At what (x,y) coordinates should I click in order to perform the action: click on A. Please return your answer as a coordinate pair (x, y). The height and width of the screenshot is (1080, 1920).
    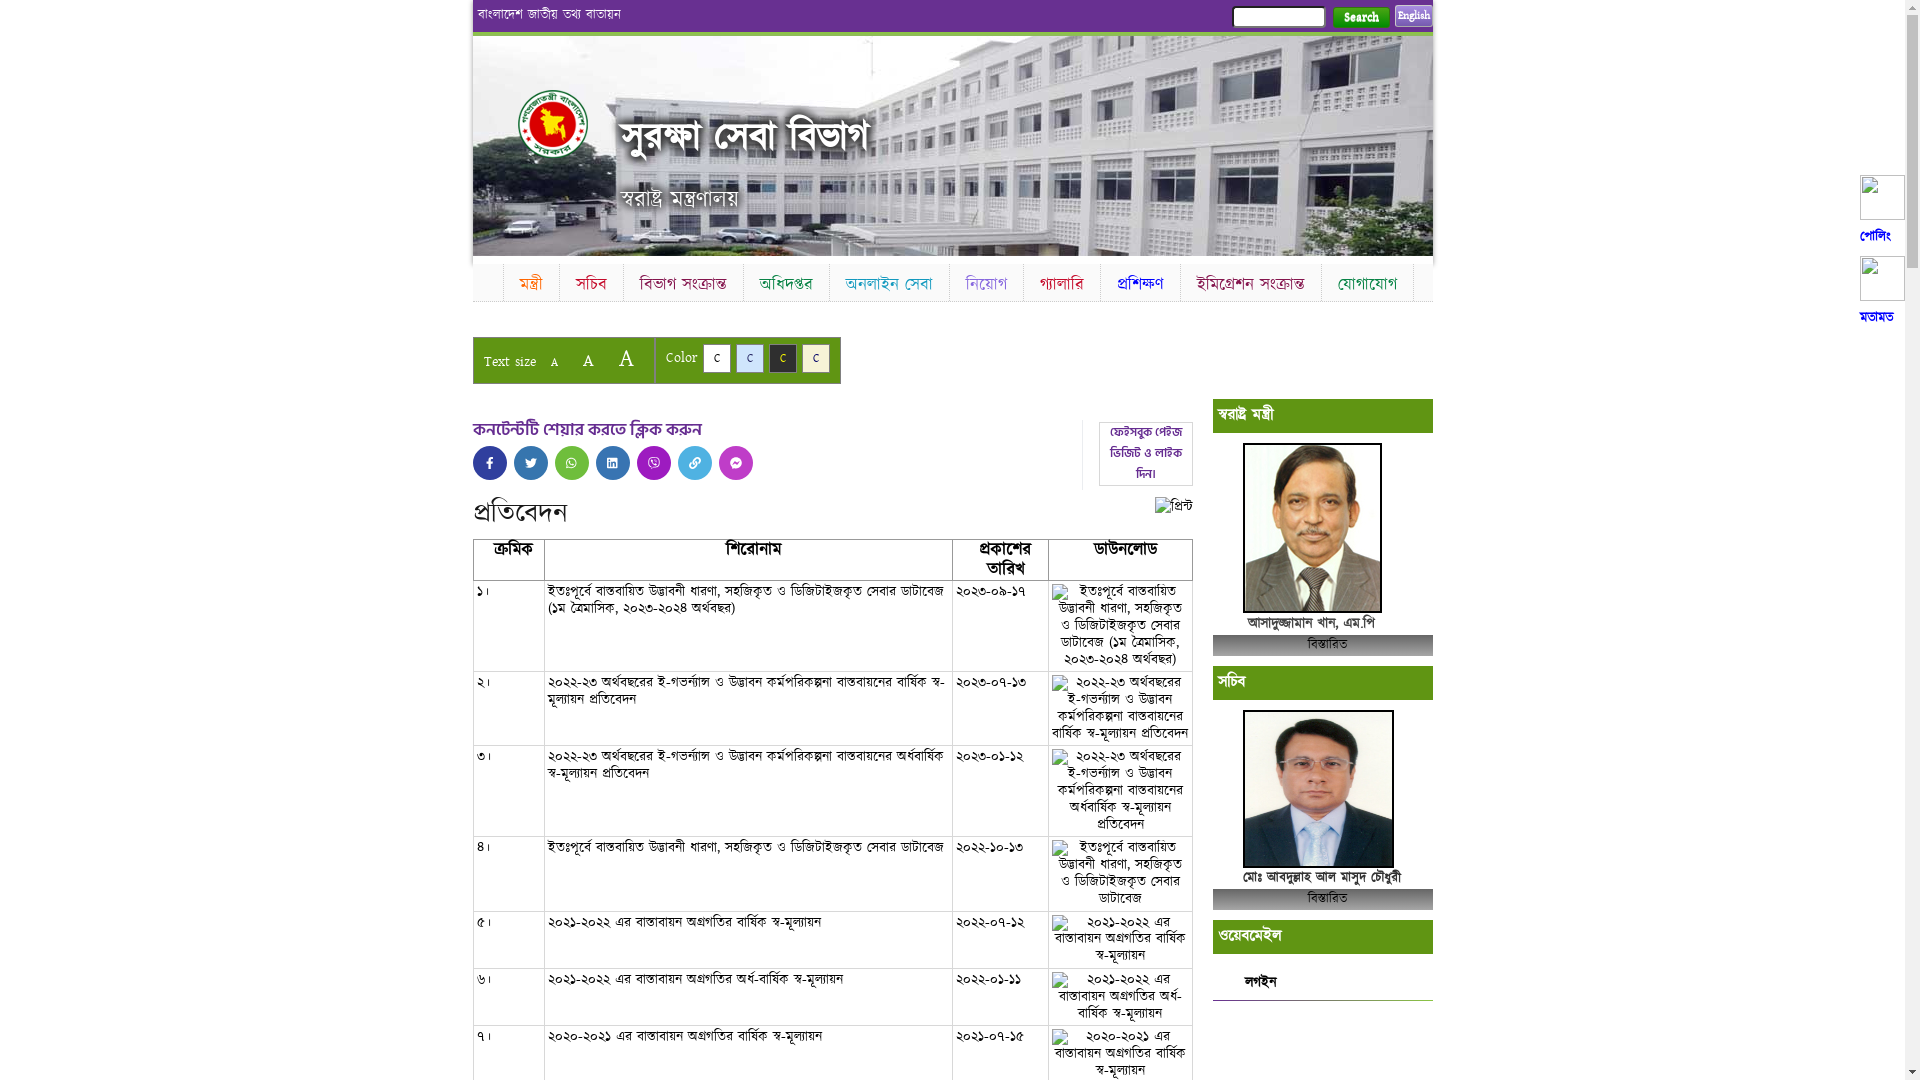
    Looking at the image, I should click on (554, 362).